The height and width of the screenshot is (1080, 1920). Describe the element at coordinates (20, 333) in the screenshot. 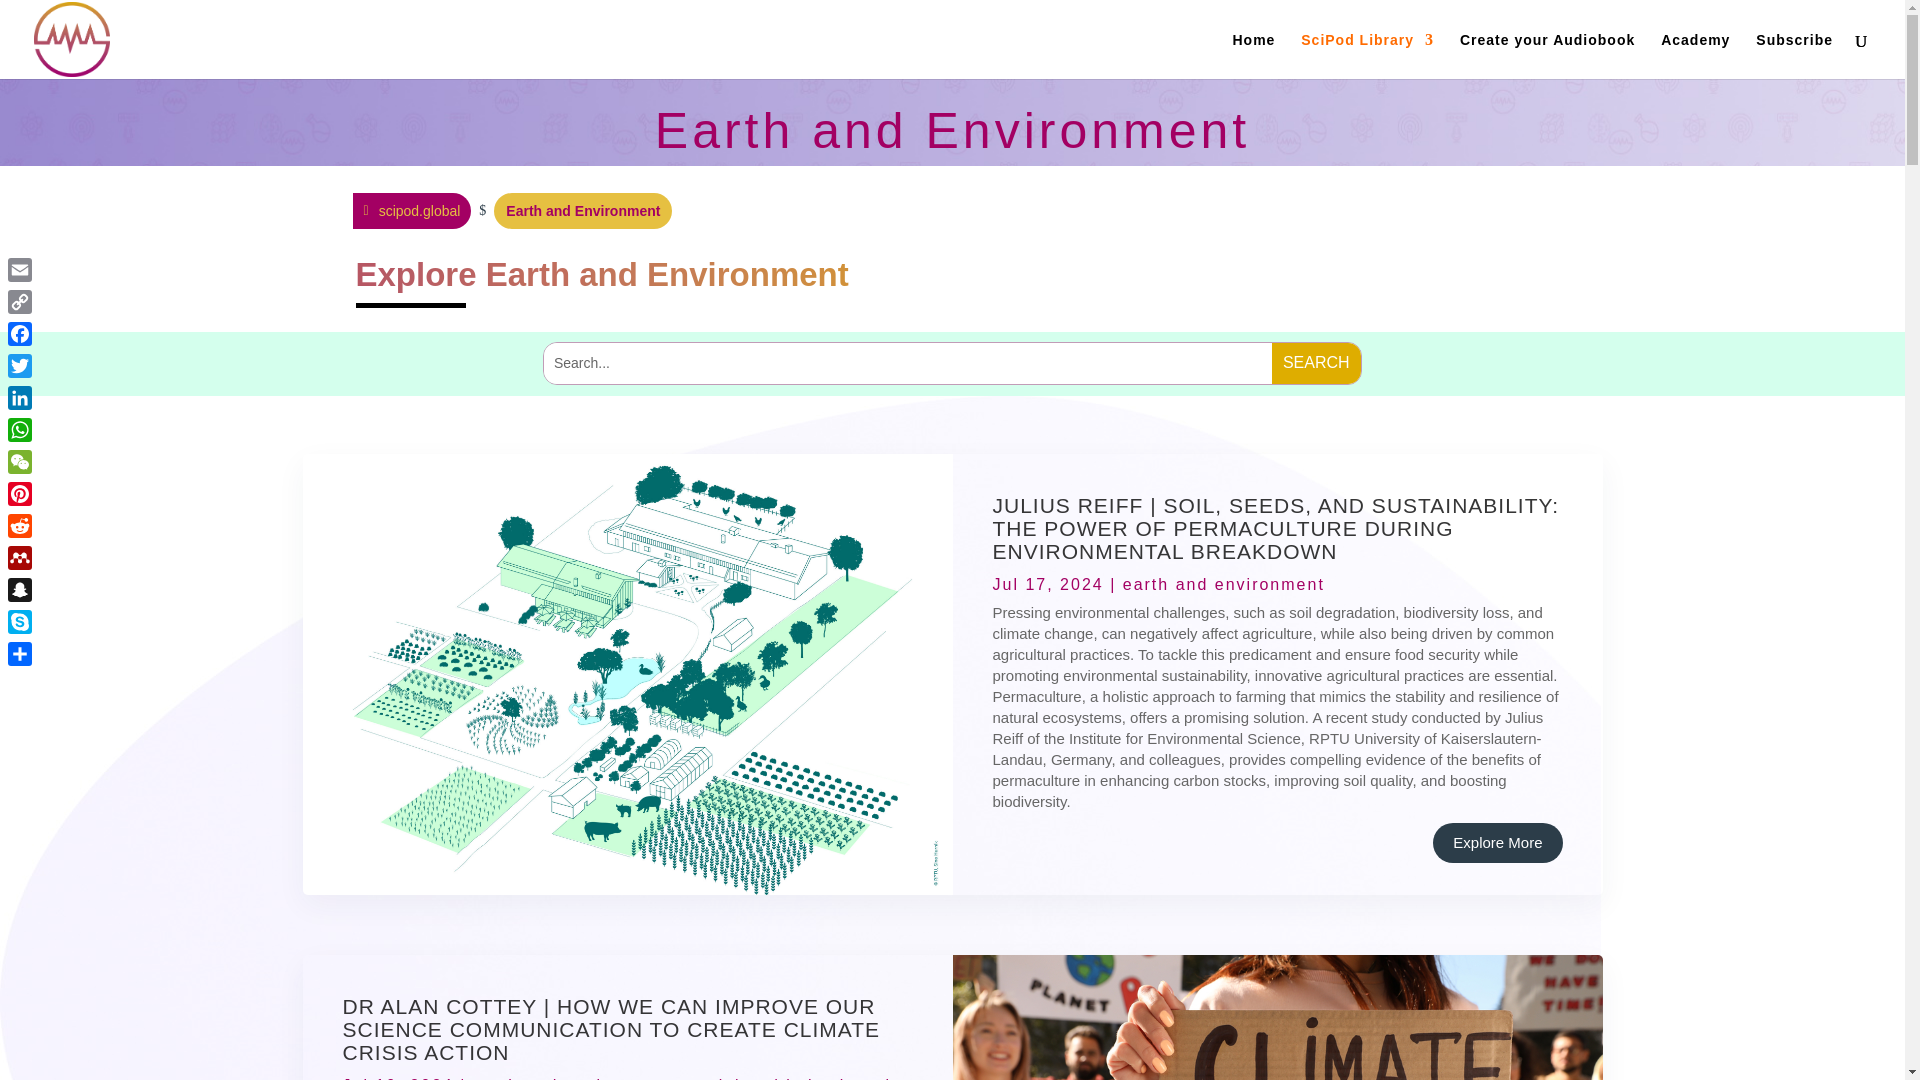

I see `Facebook` at that location.